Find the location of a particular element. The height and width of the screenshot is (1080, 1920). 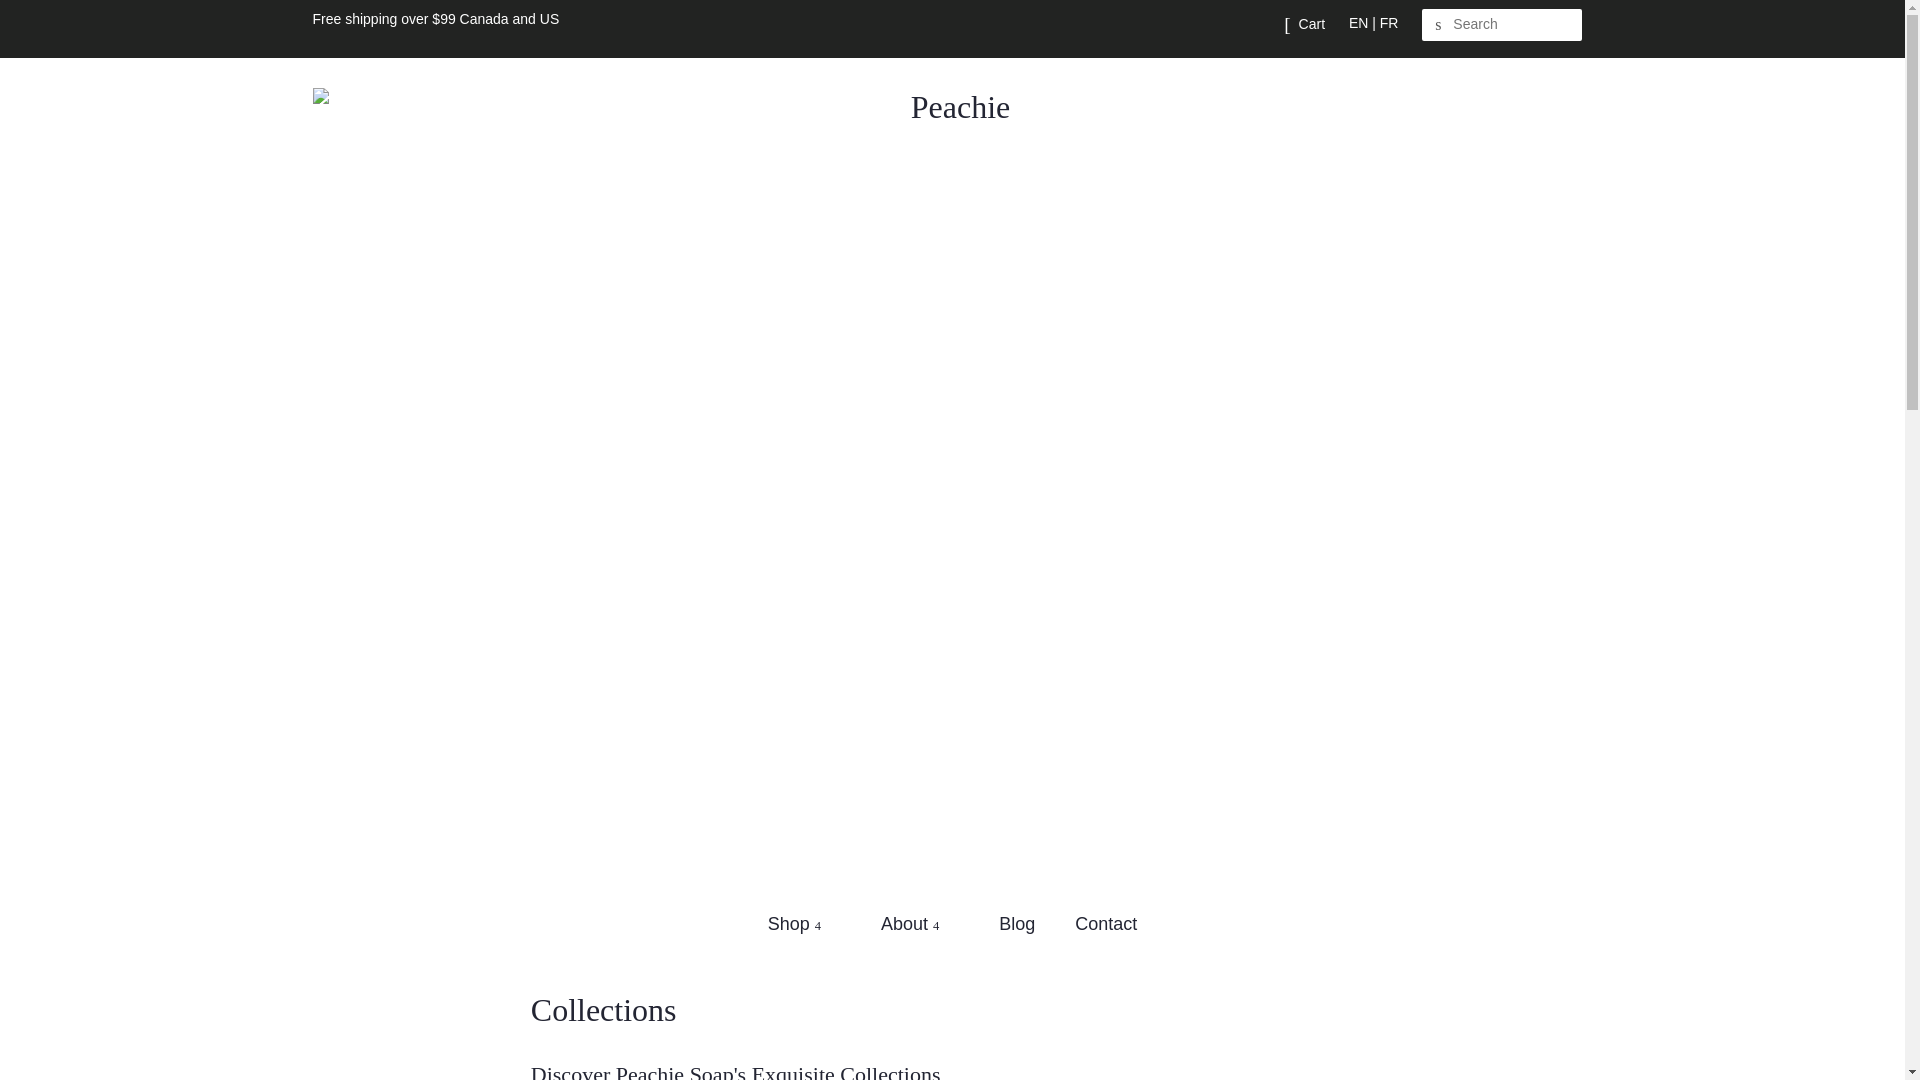

Blog is located at coordinates (1018, 924).